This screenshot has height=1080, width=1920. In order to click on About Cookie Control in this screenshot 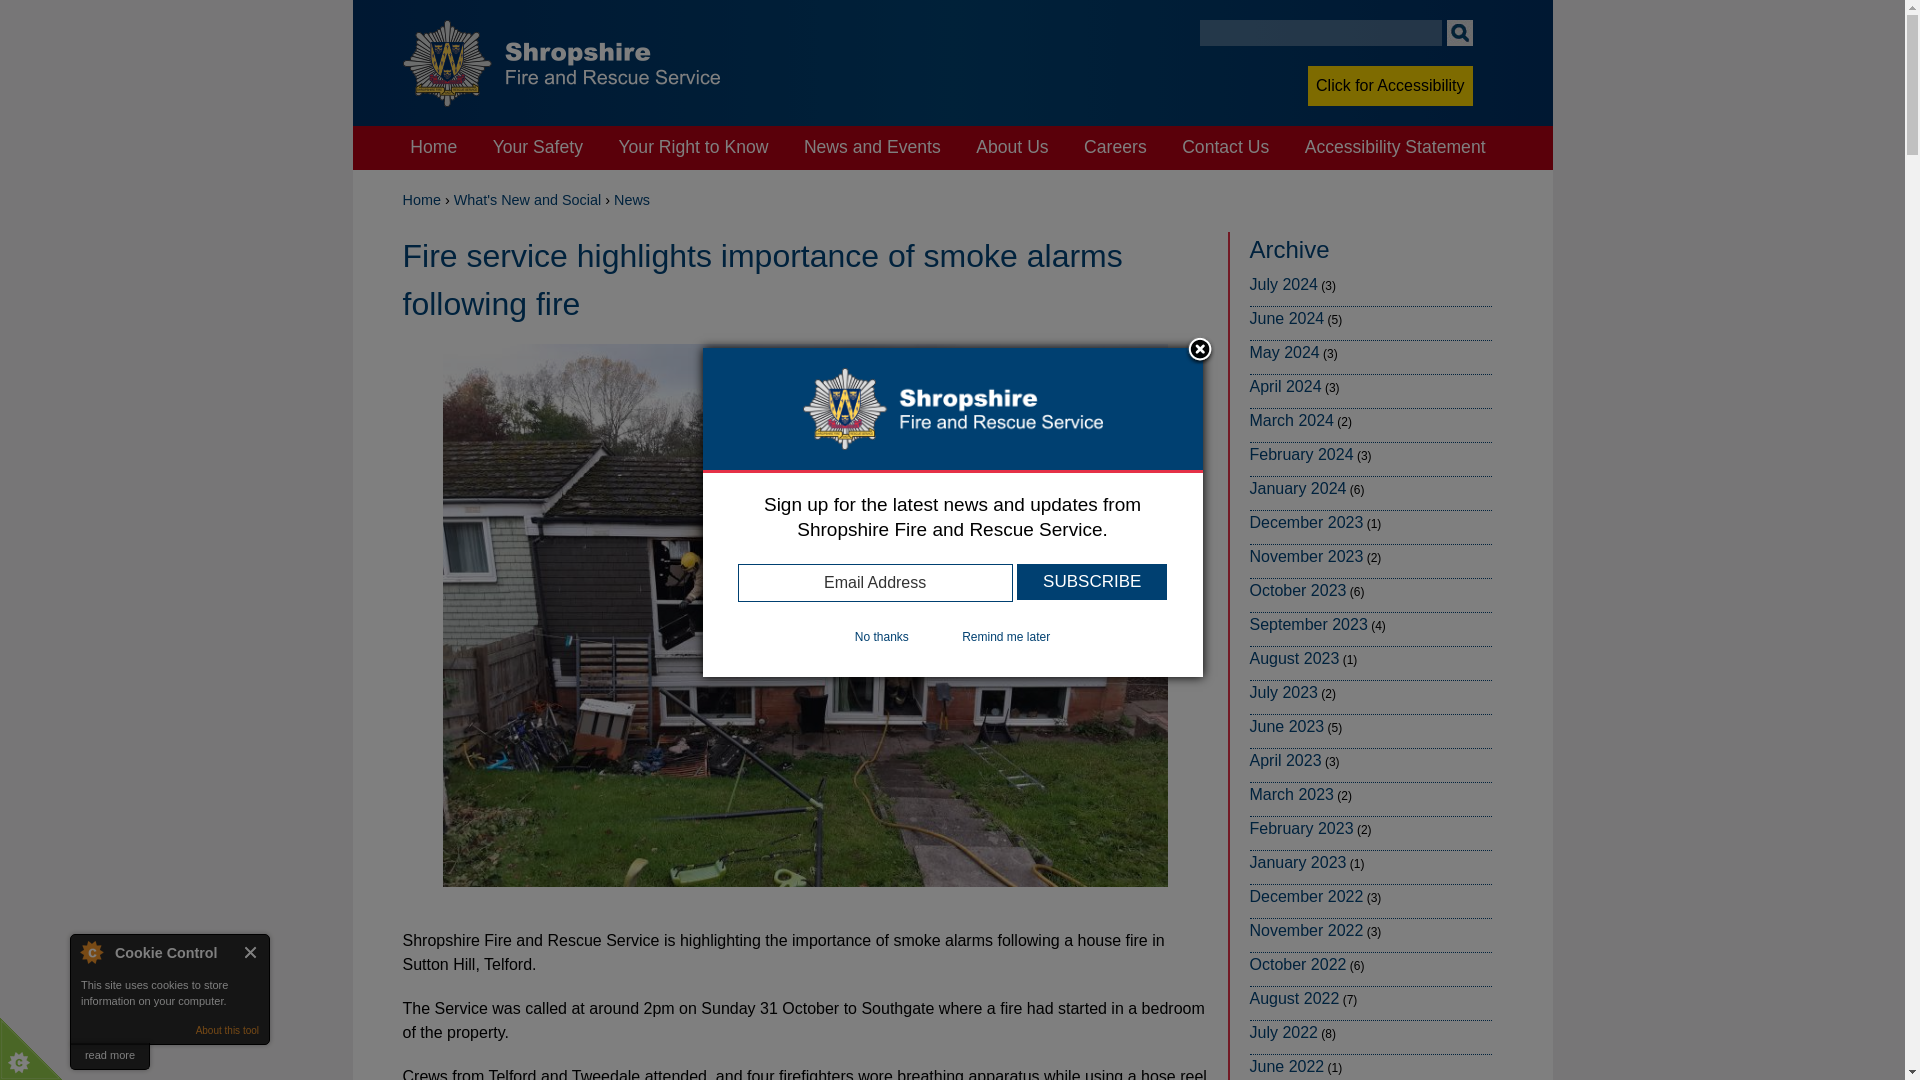, I will do `click(91, 952)`.